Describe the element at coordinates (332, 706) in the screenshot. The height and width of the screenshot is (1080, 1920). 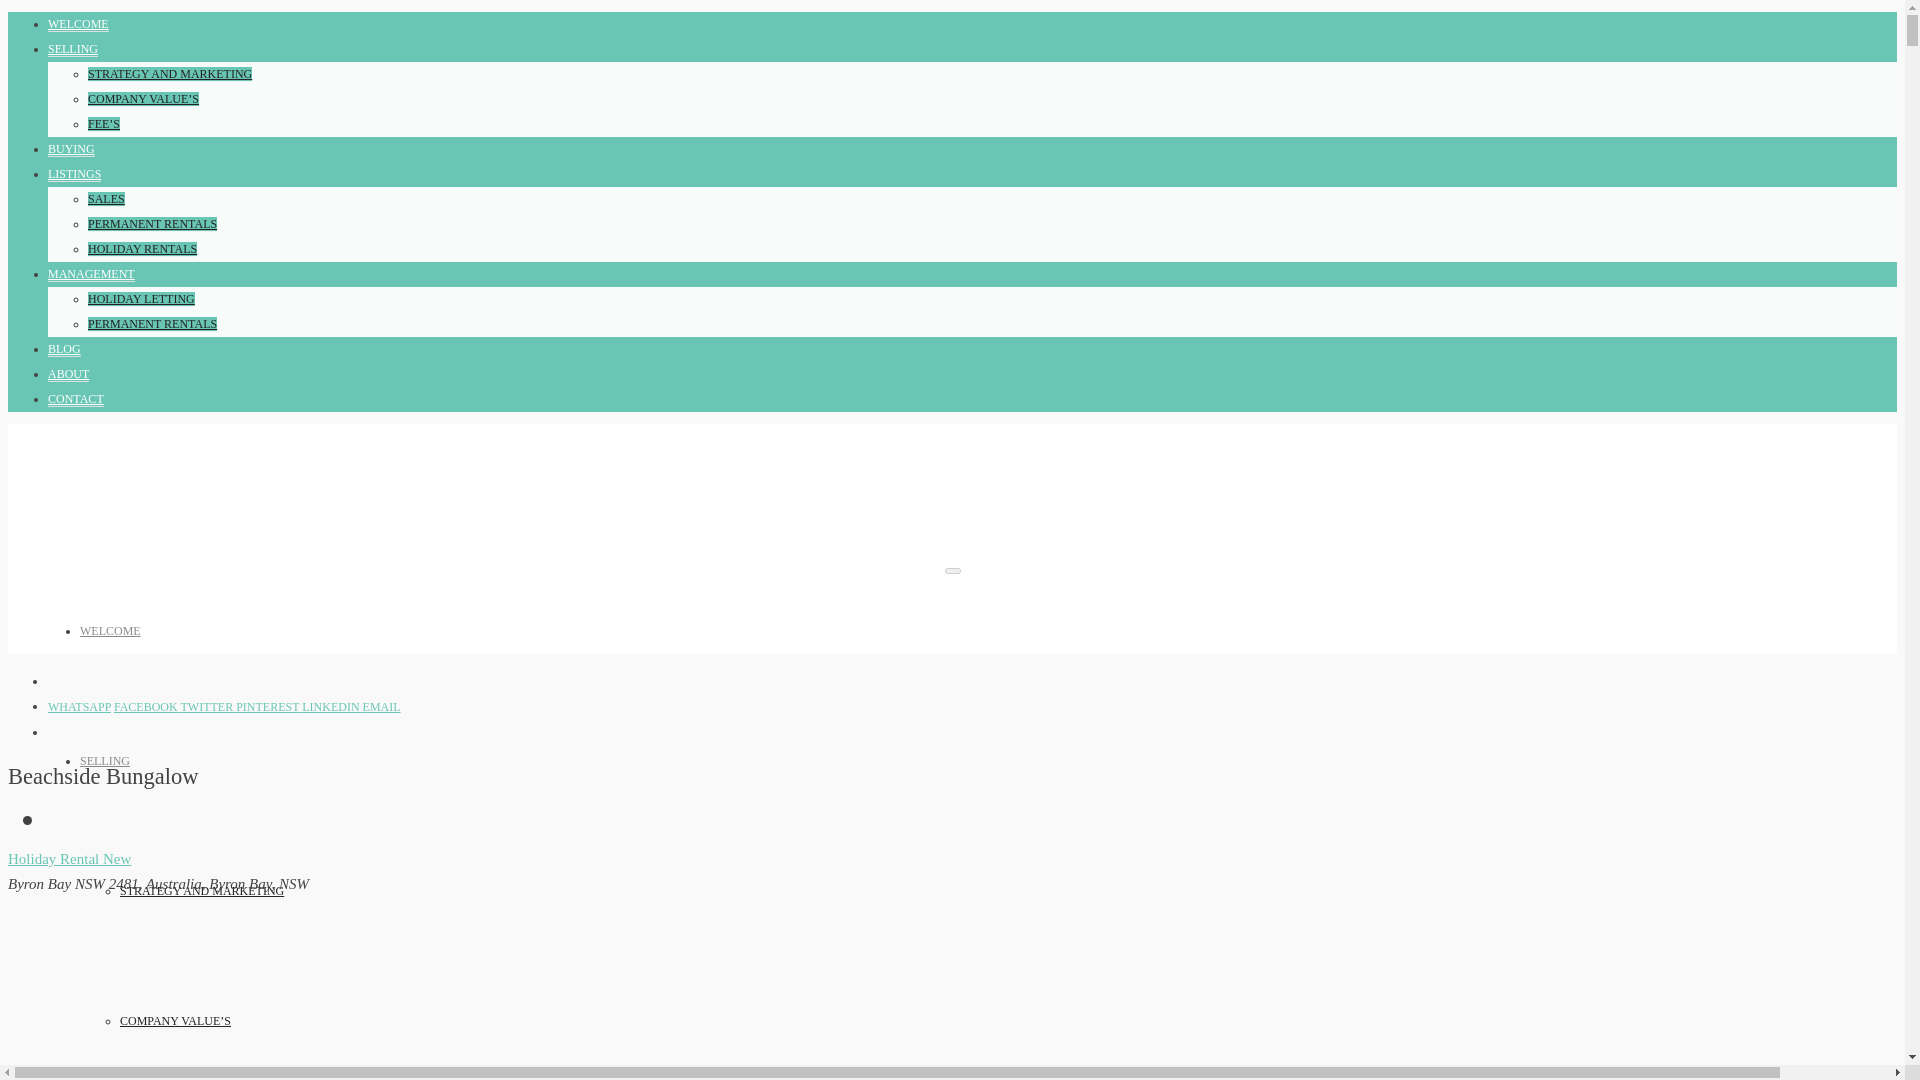
I see `LINKEDIN` at that location.